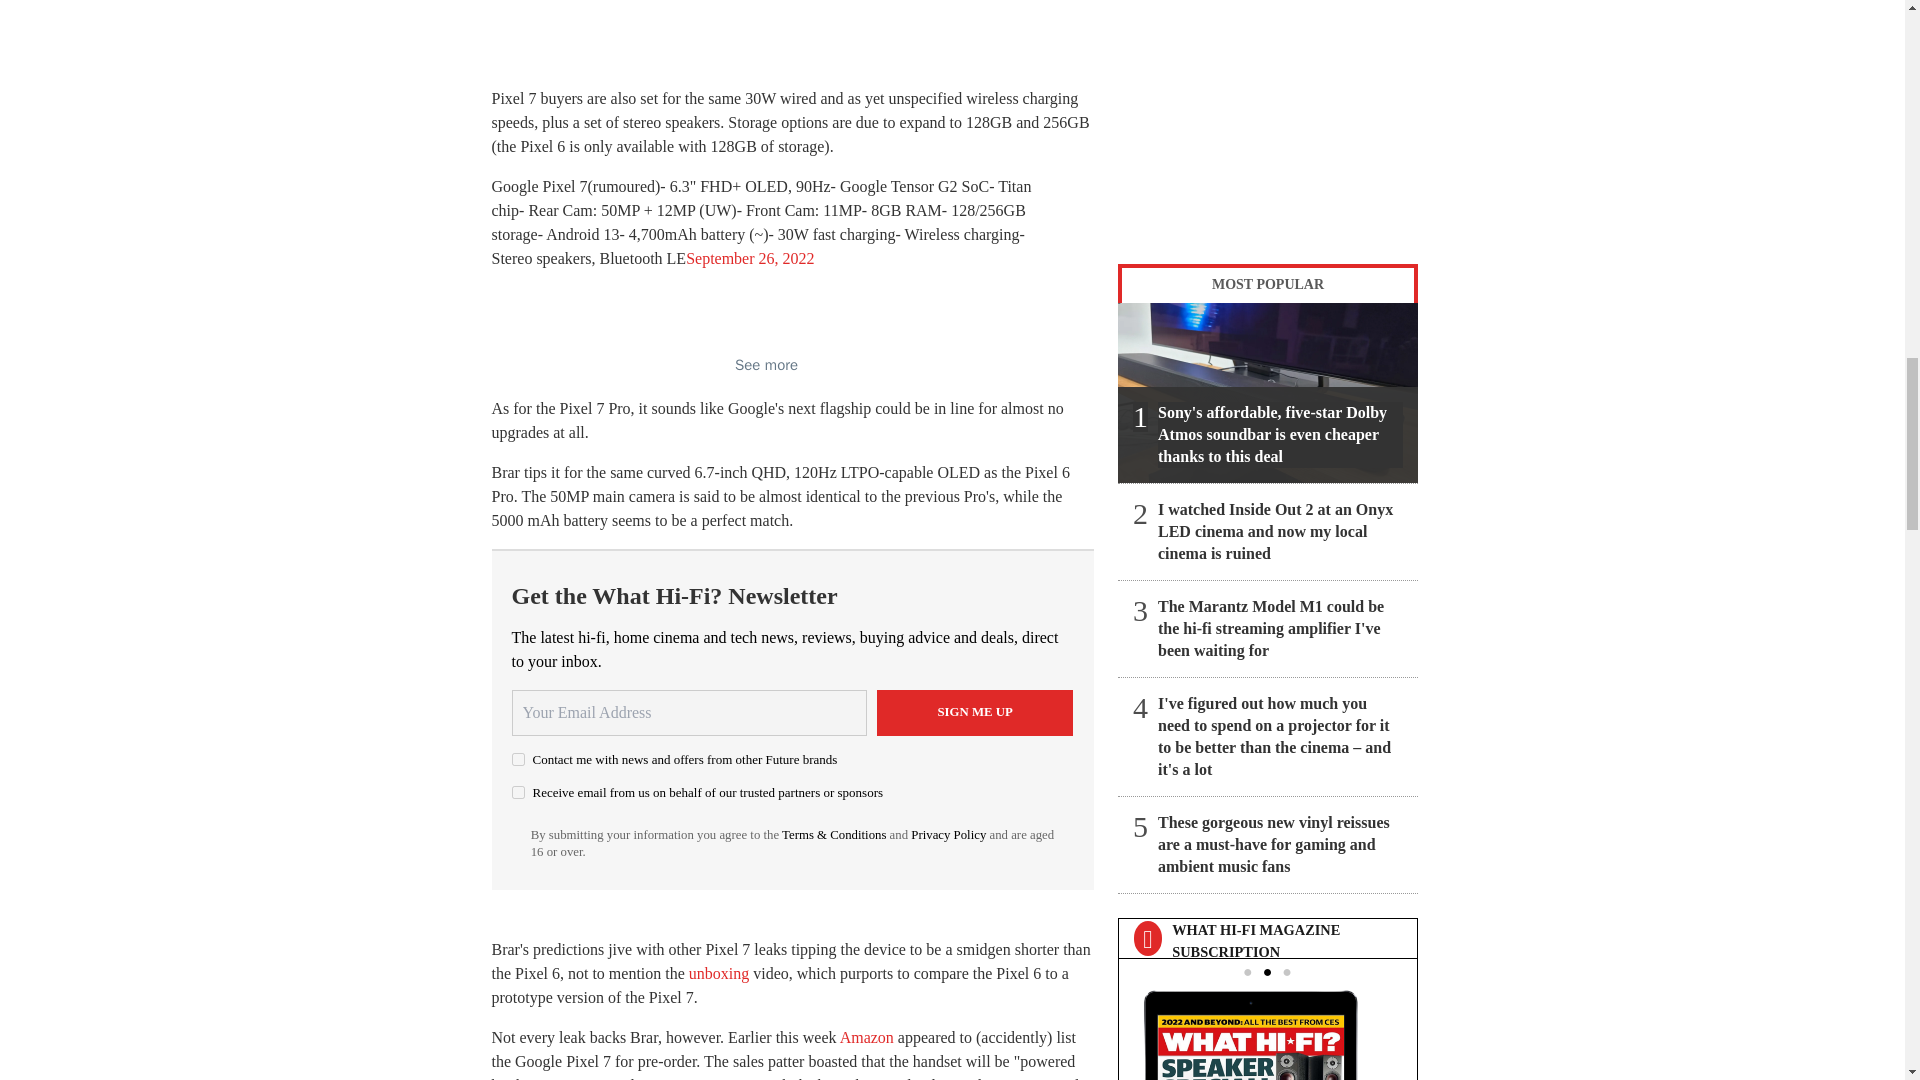 Image resolution: width=1920 pixels, height=1080 pixels. What do you see at coordinates (518, 758) in the screenshot?
I see `on` at bounding box center [518, 758].